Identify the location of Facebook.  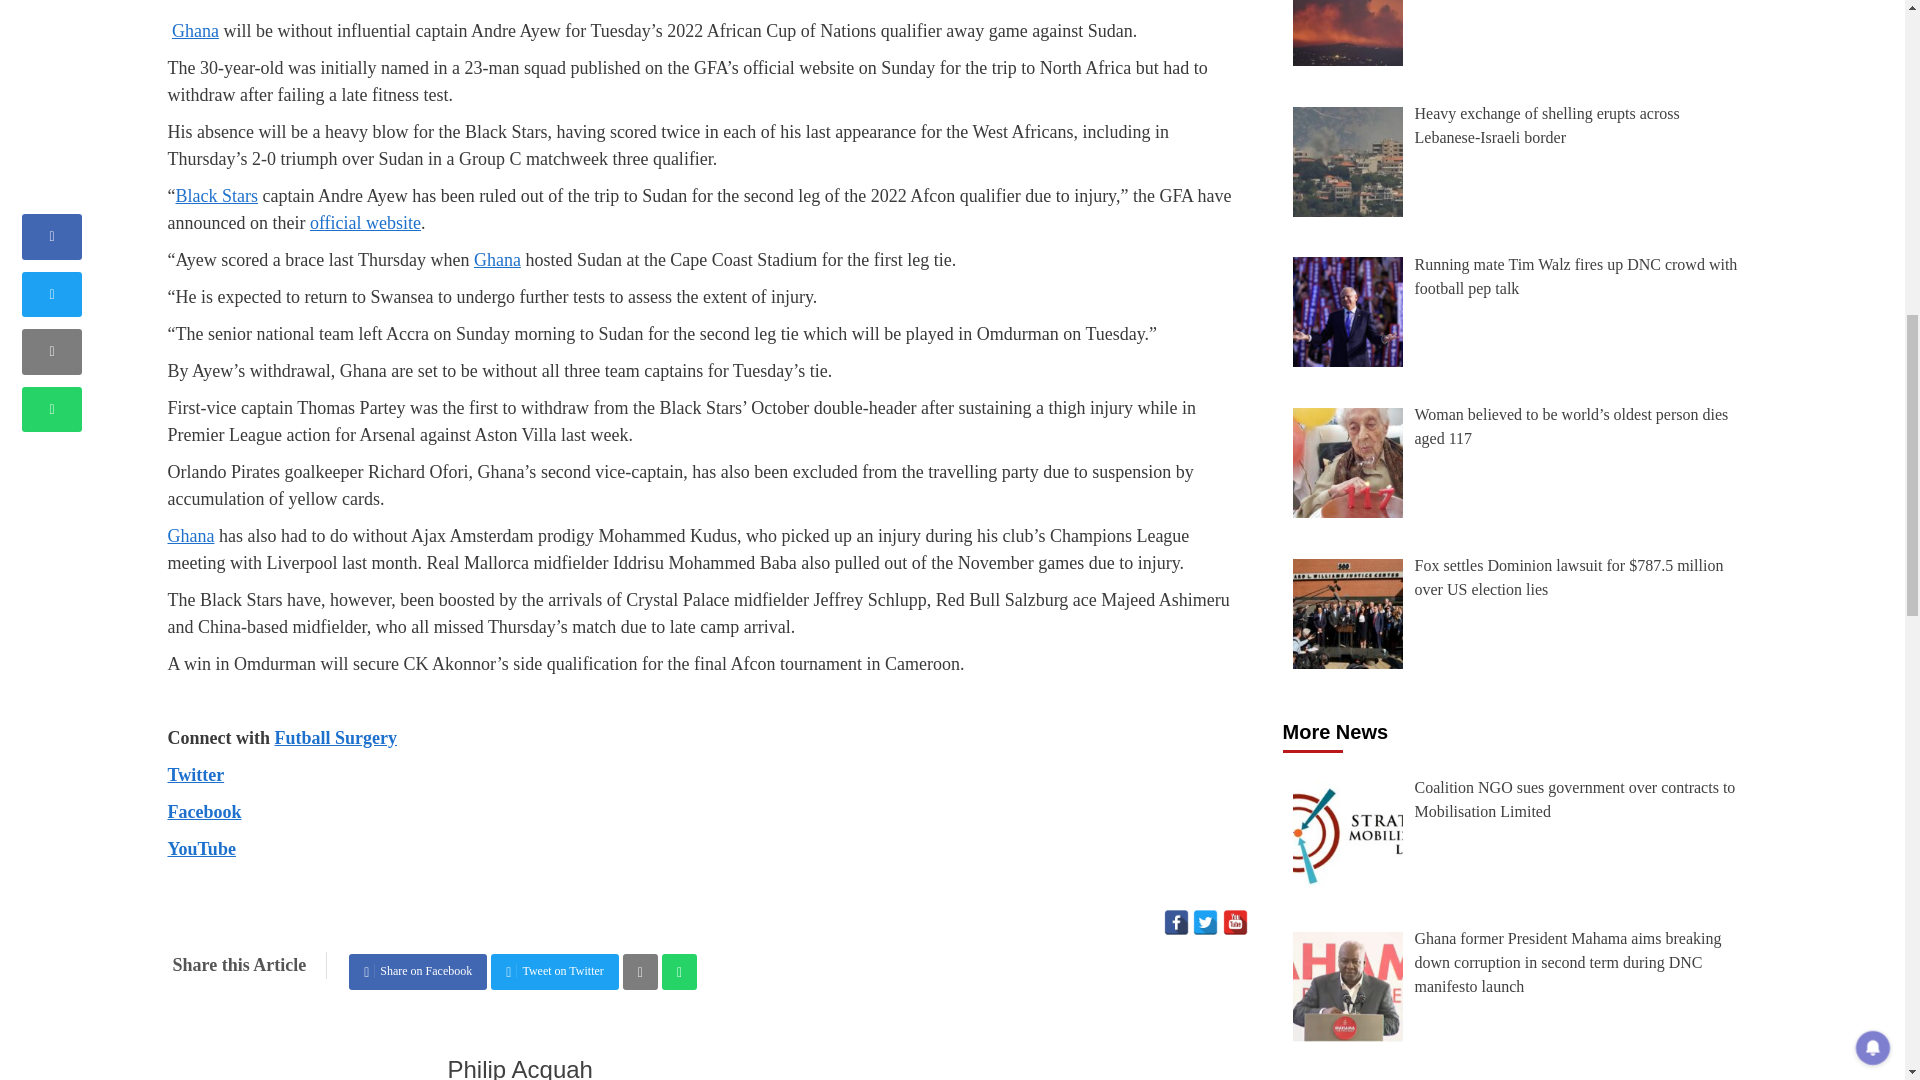
(1176, 922).